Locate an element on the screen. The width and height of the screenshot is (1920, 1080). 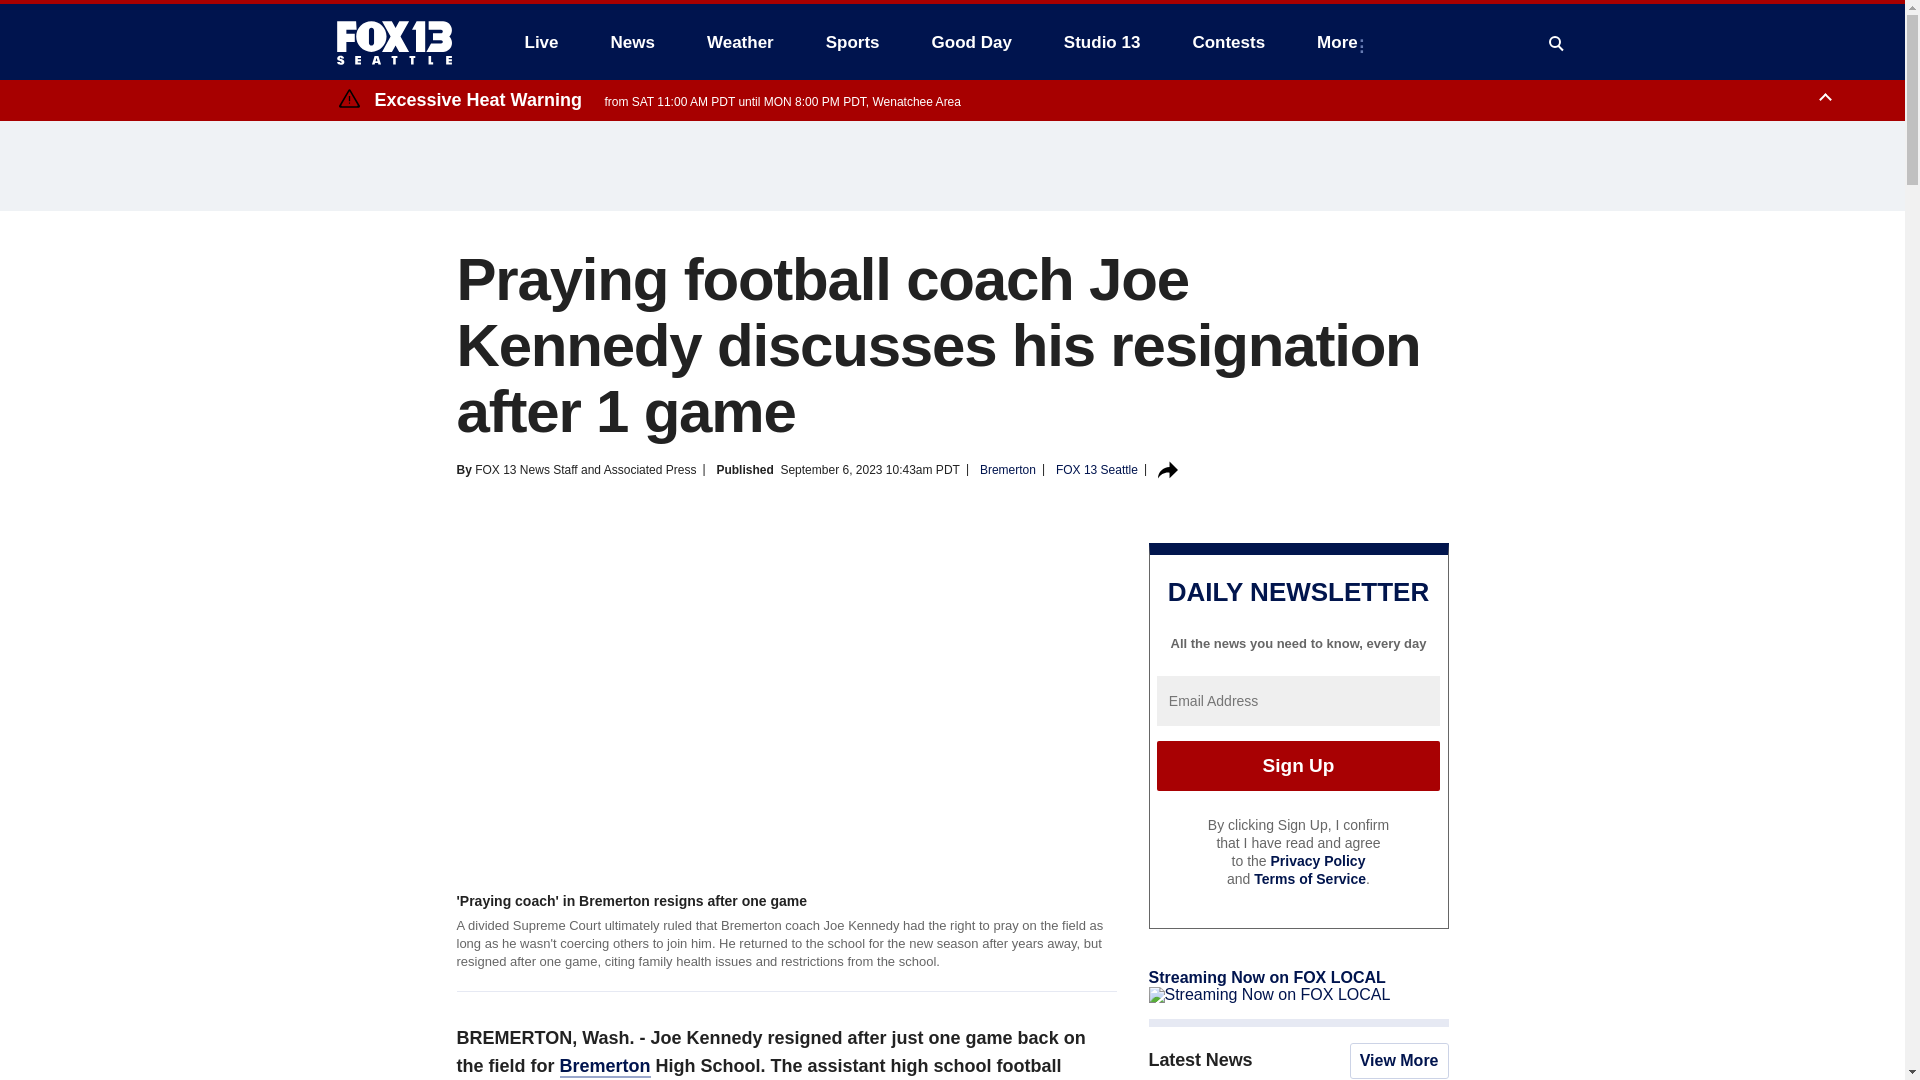
Studio 13 is located at coordinates (1102, 42).